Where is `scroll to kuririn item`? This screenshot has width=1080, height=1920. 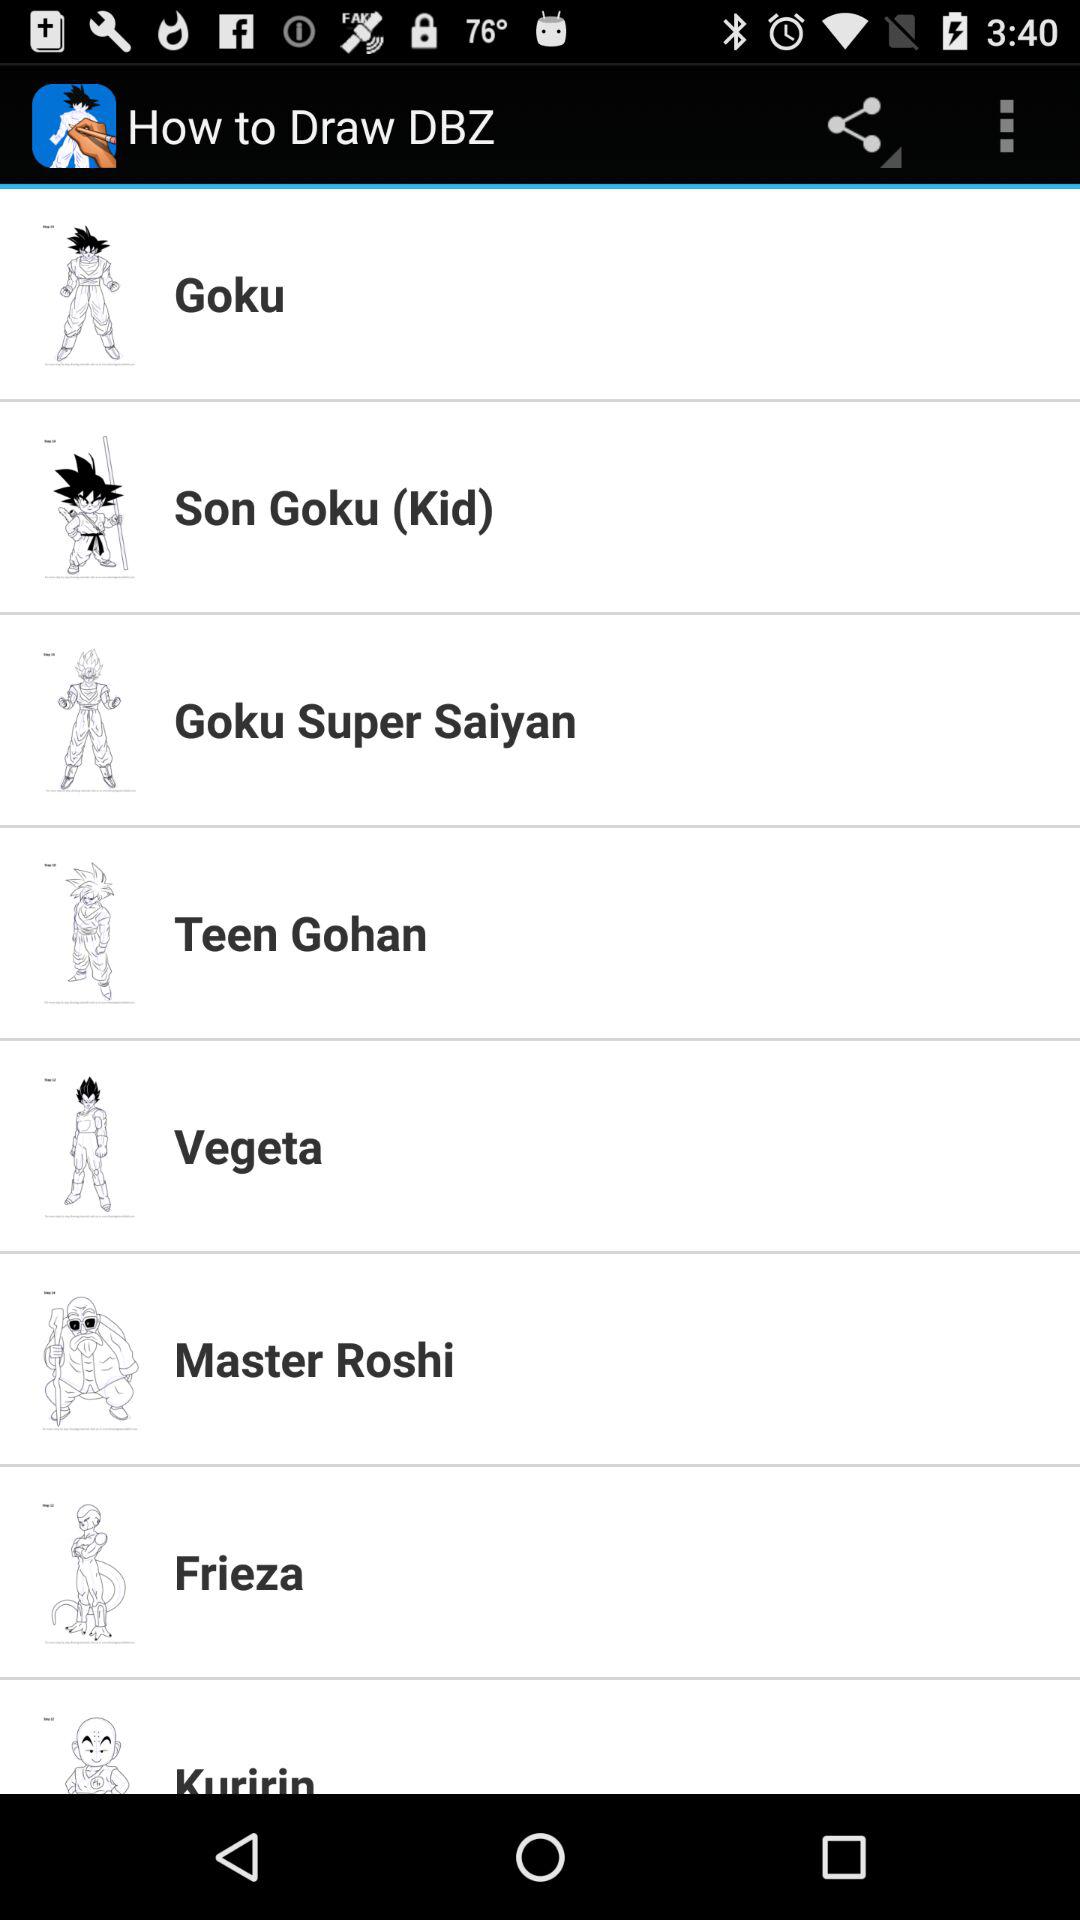
scroll to kuririn item is located at coordinates (615, 1772).